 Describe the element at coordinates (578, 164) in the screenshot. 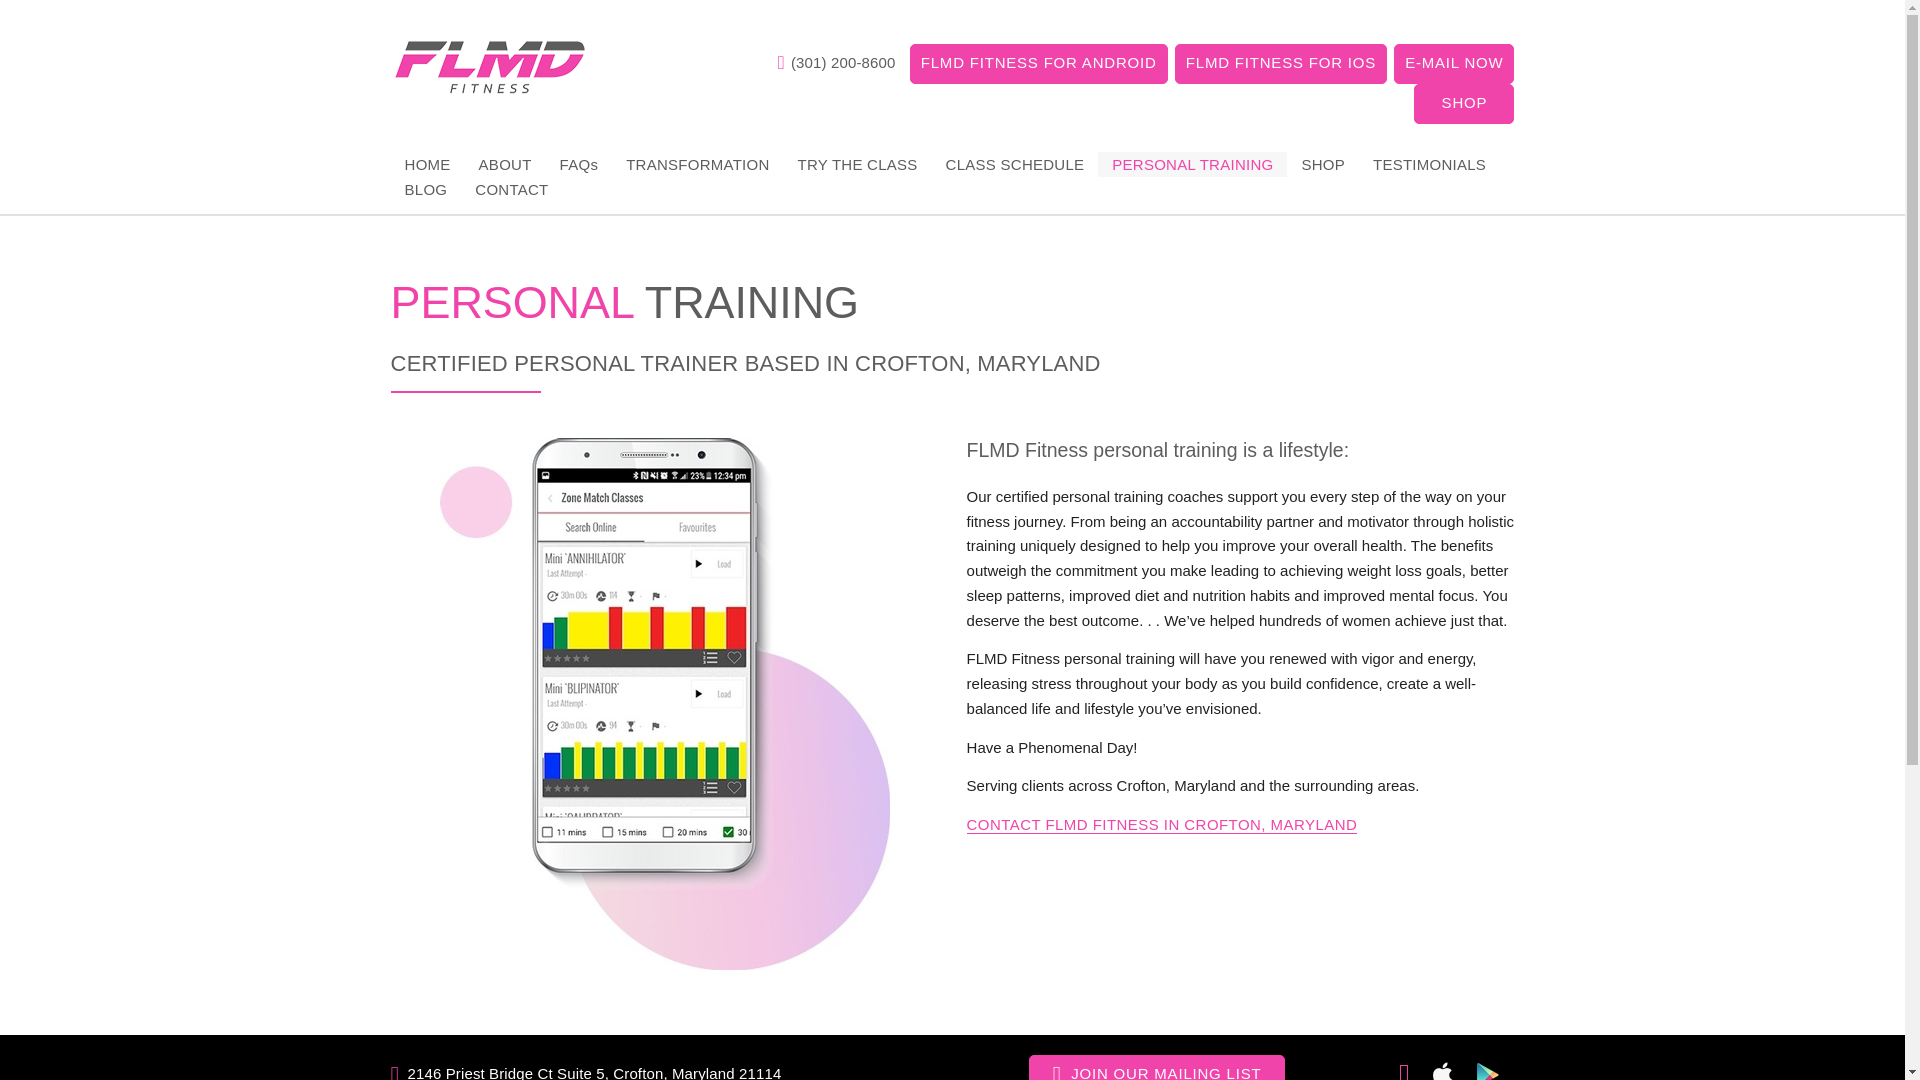

I see `FAQs` at that location.